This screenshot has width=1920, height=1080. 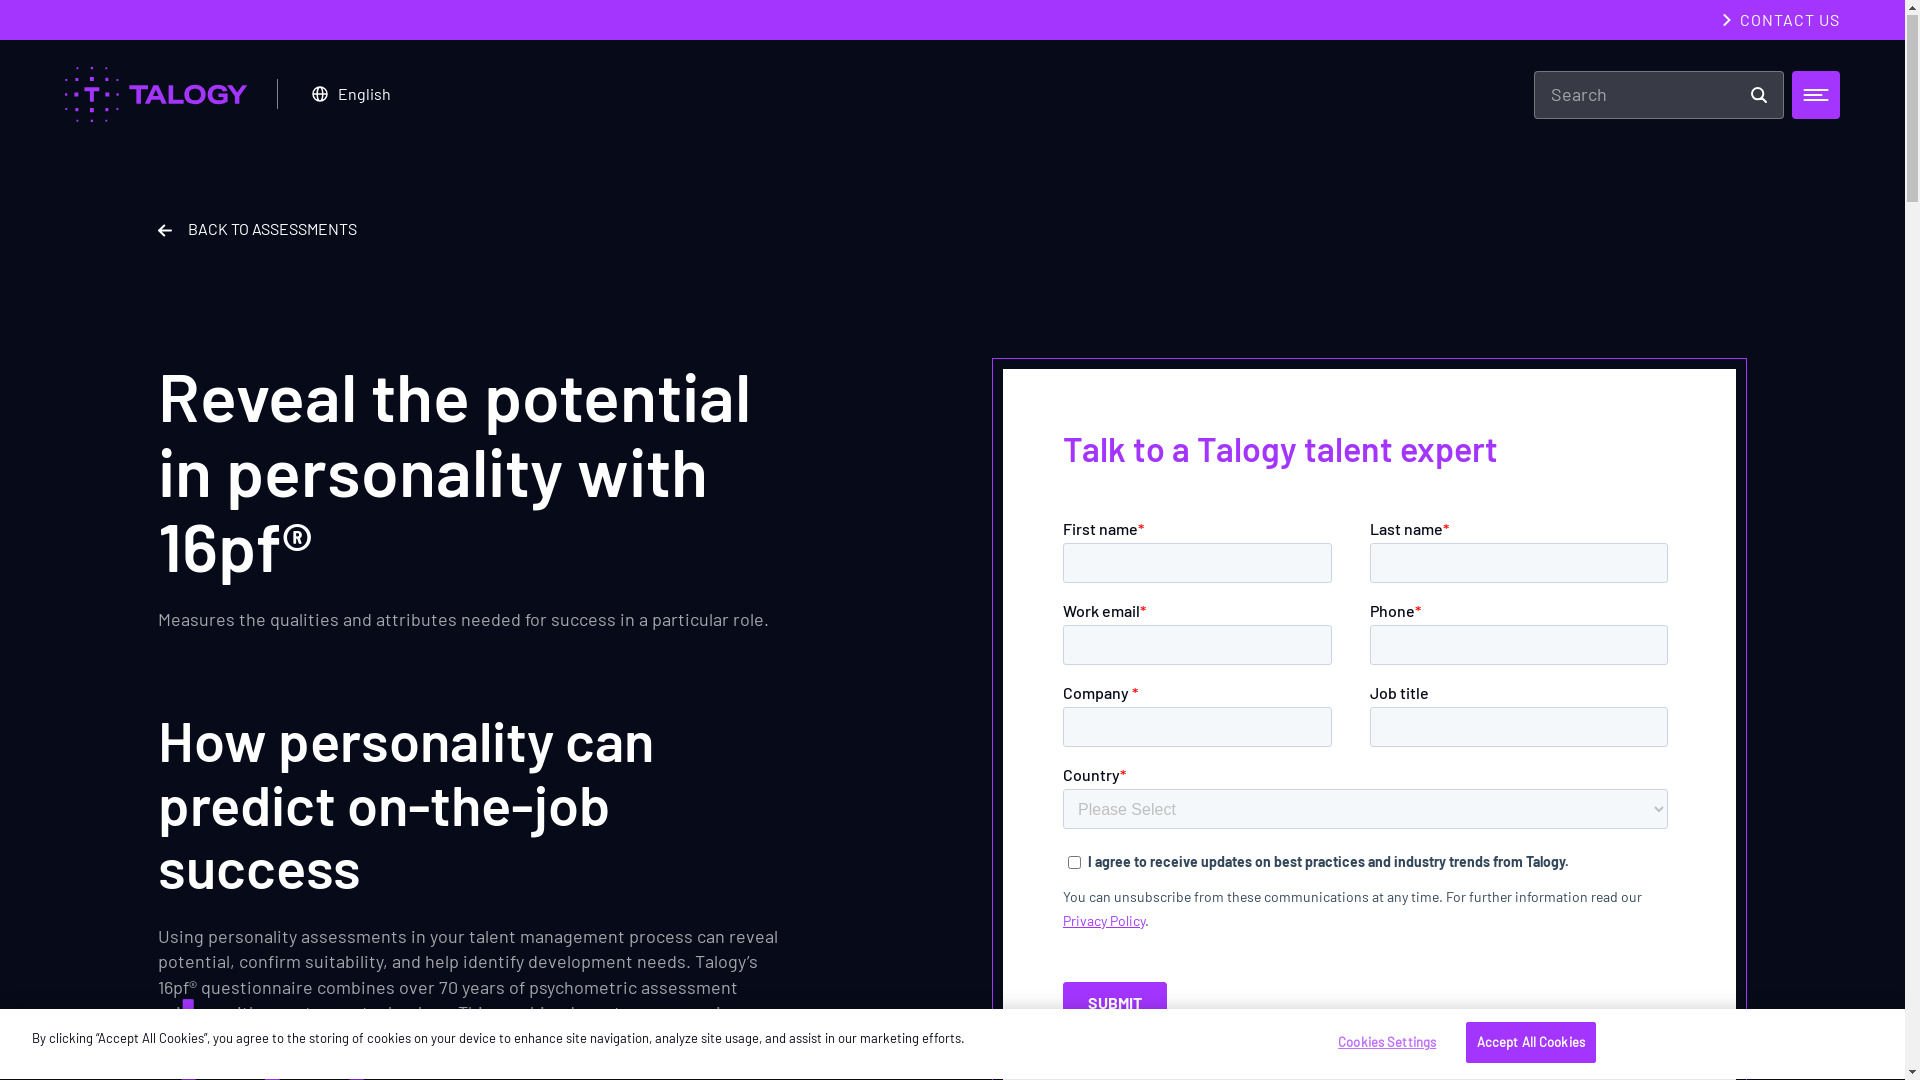 What do you see at coordinates (1531, 1044) in the screenshot?
I see `Accept All Cookies` at bounding box center [1531, 1044].